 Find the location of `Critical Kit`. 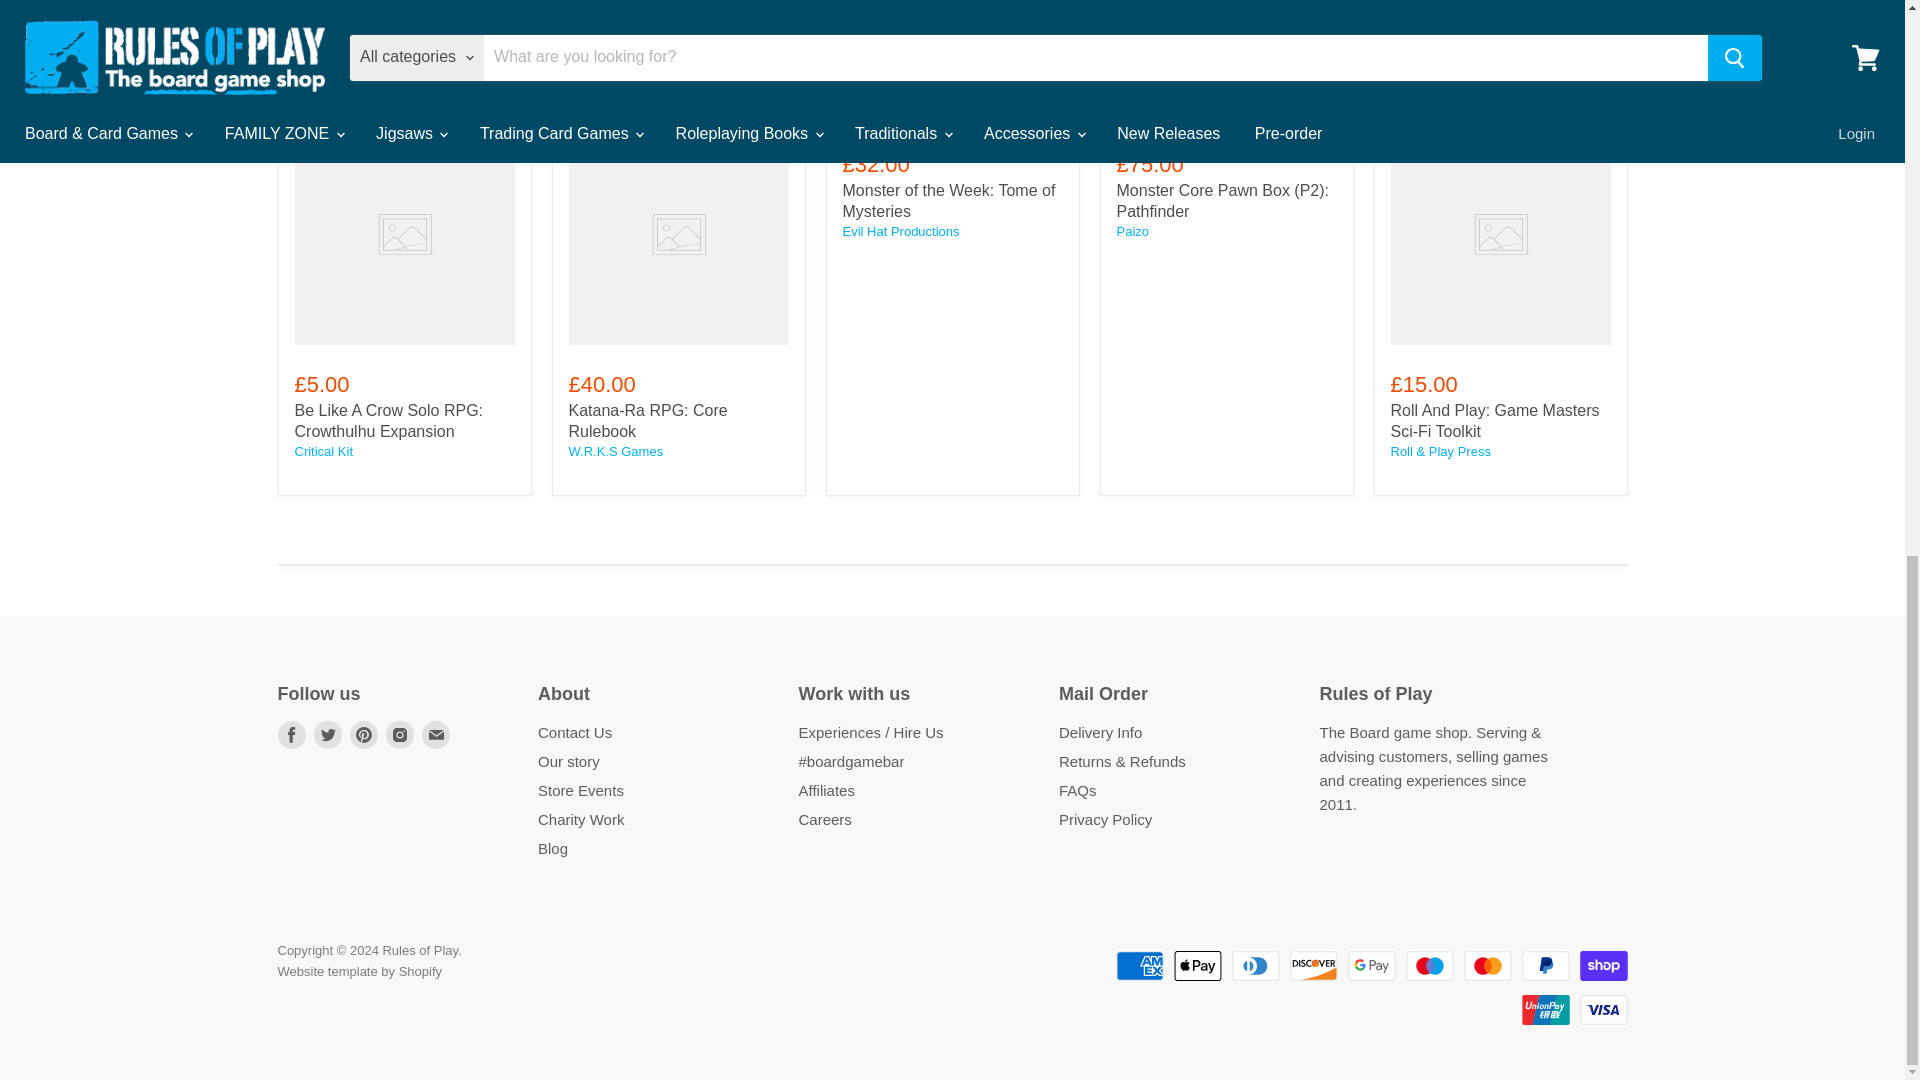

Critical Kit is located at coordinates (323, 451).